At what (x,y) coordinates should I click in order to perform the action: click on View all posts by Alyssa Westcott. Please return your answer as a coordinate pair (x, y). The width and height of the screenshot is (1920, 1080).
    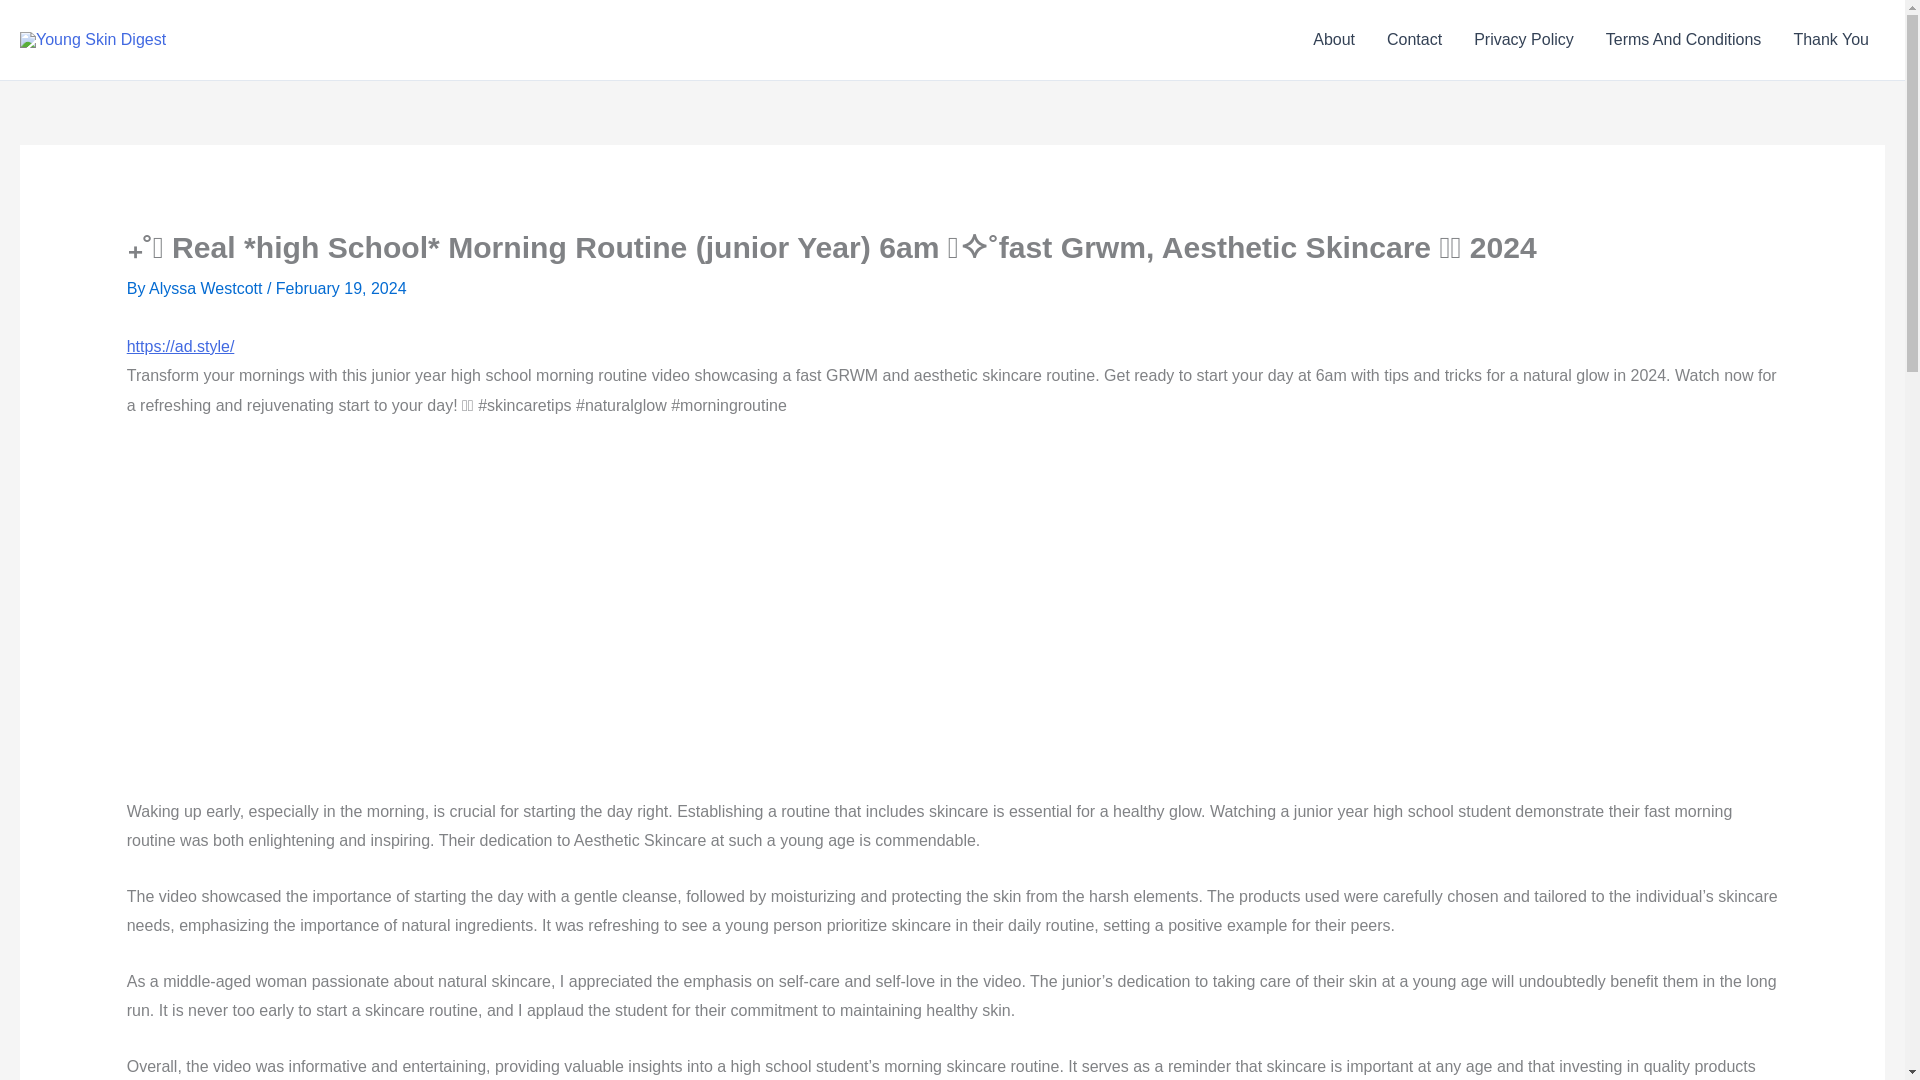
    Looking at the image, I should click on (208, 288).